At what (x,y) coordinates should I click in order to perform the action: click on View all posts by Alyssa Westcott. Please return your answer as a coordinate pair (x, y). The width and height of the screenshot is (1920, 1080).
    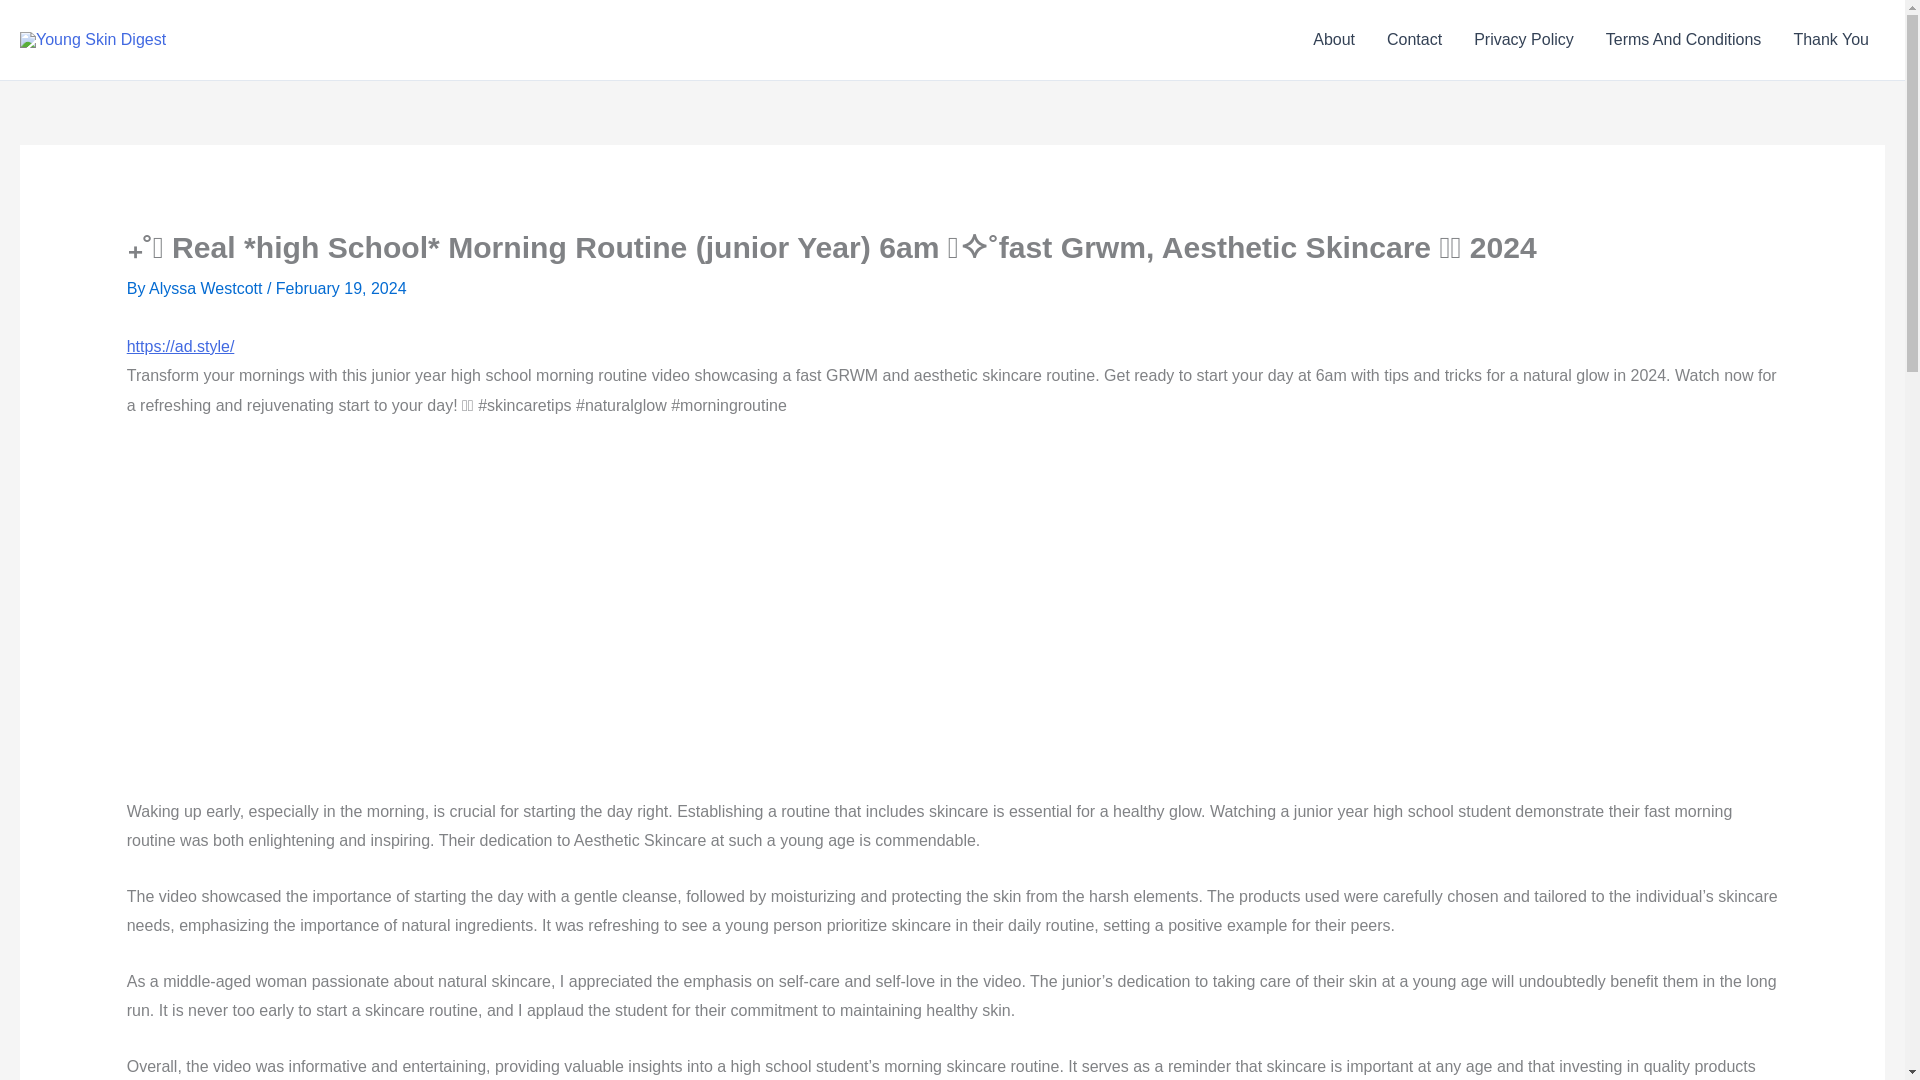
    Looking at the image, I should click on (208, 288).